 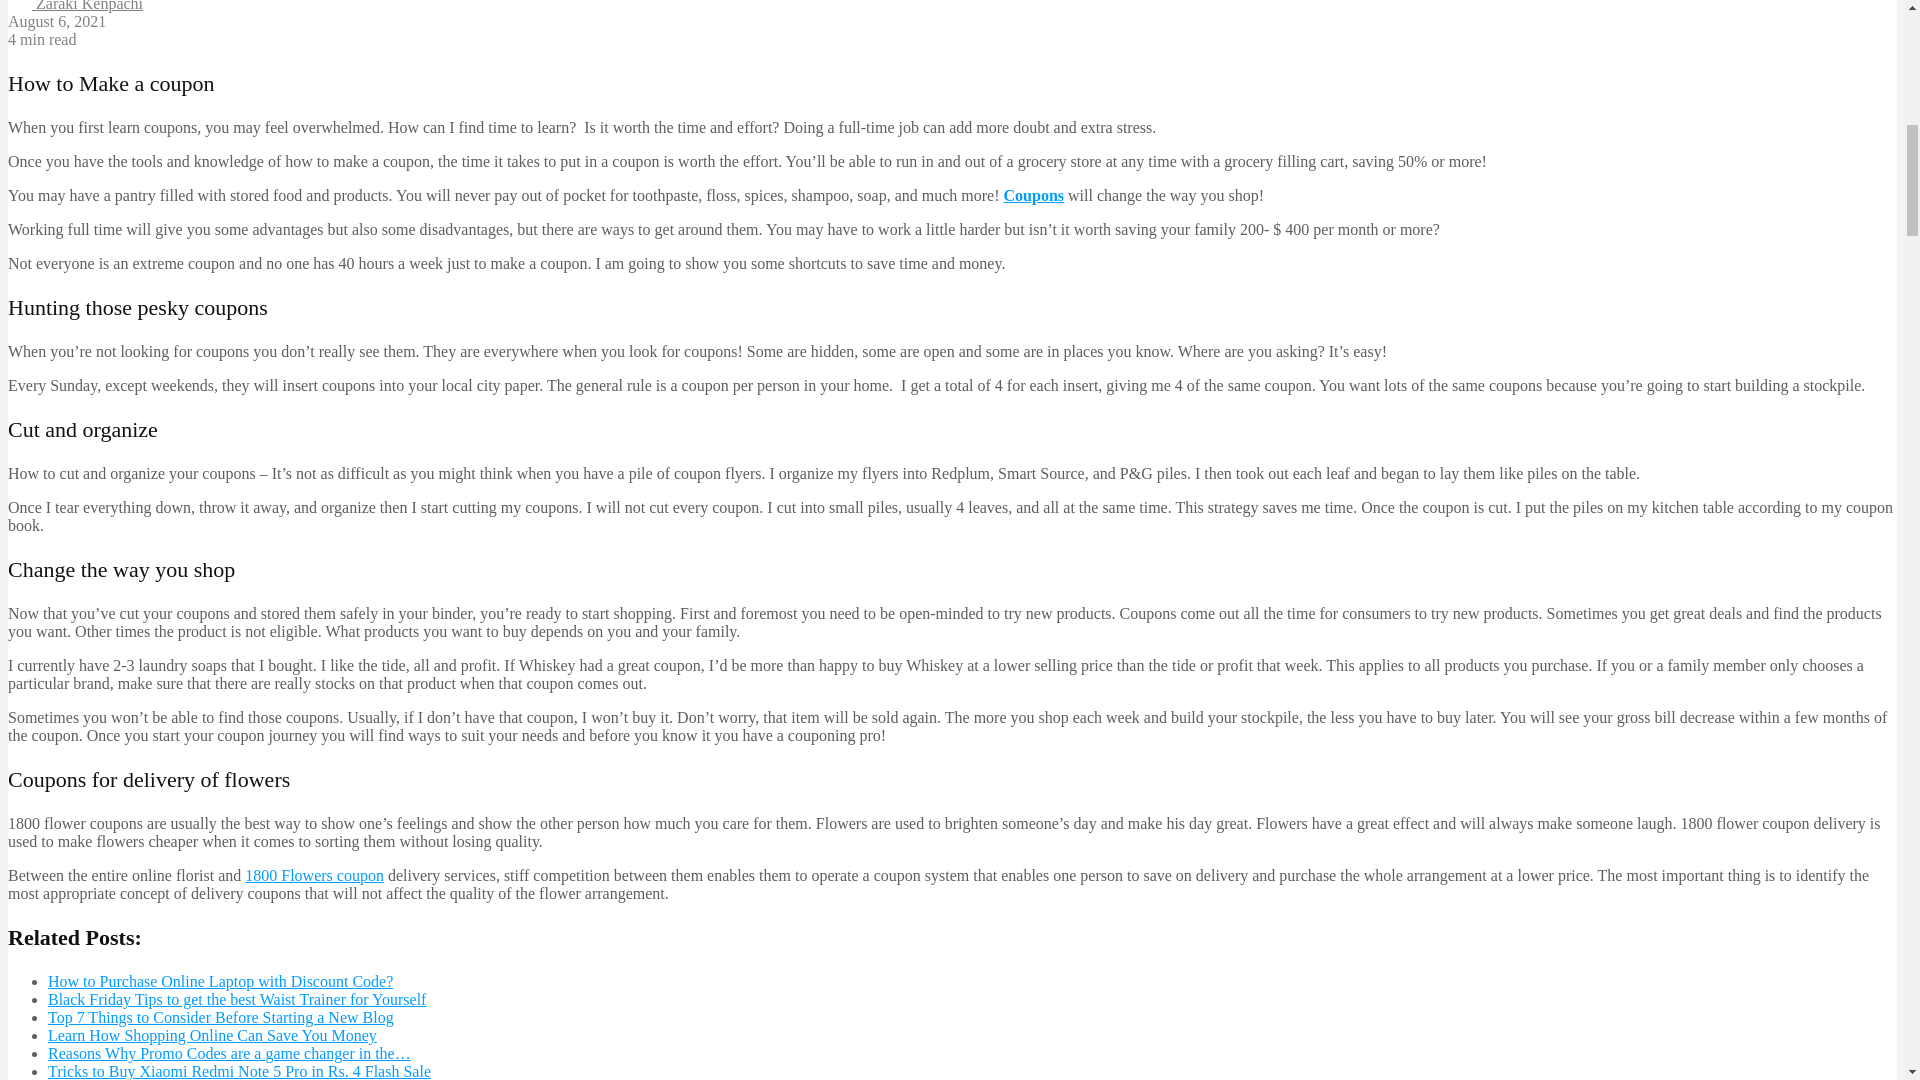 I want to click on Coupons, so click(x=1034, y=195).